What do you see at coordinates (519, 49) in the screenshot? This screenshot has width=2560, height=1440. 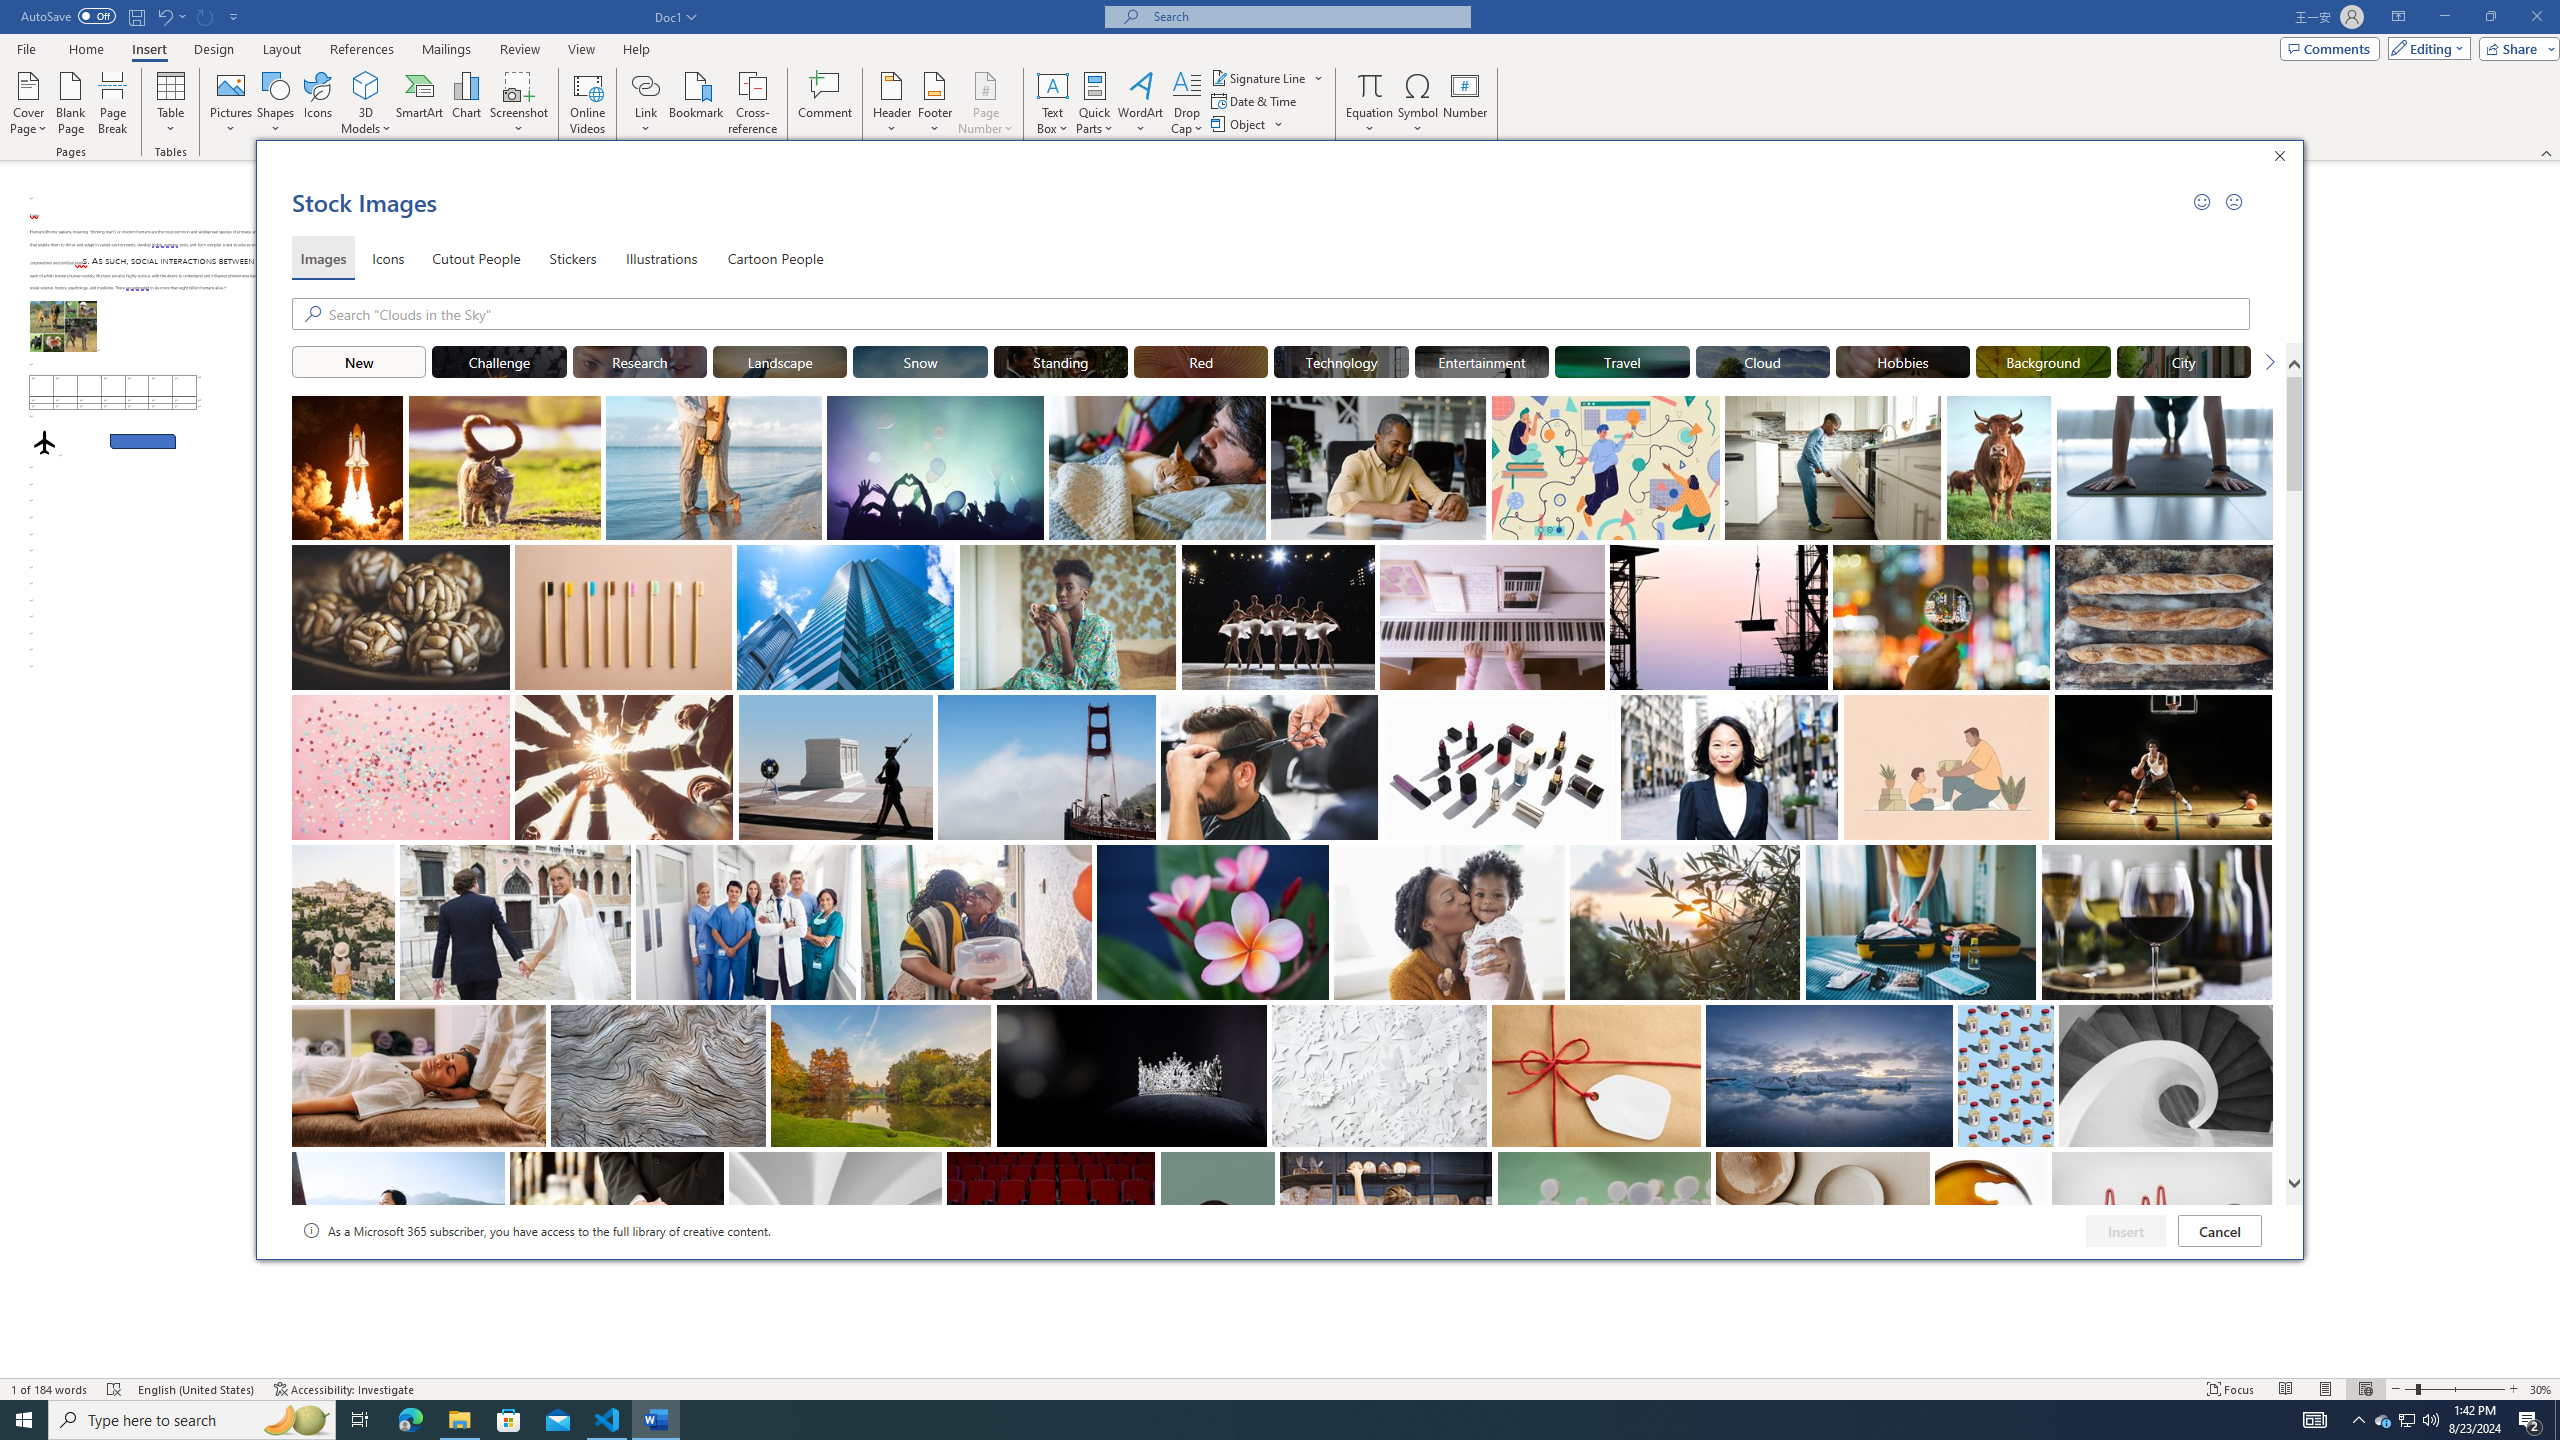 I see `Review` at bounding box center [519, 49].